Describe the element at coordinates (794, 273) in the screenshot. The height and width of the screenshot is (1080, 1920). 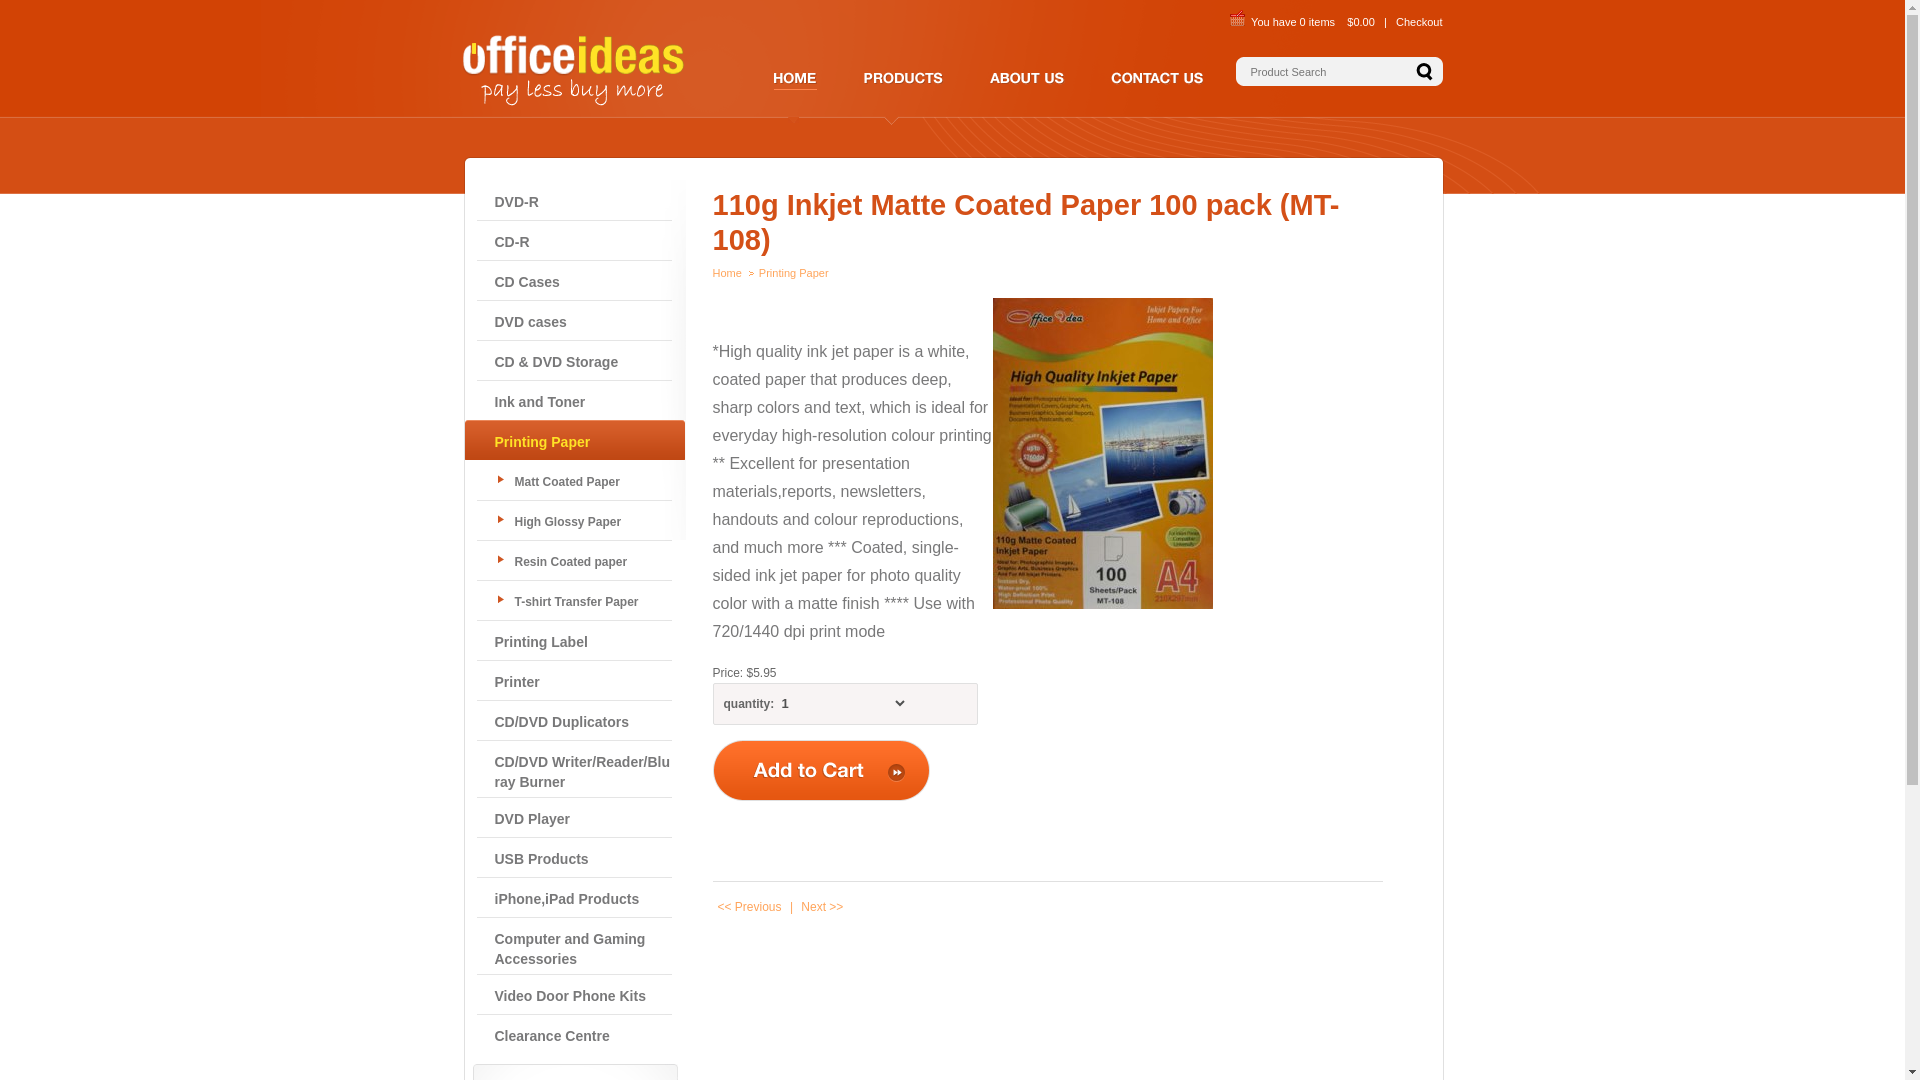
I see `Printing Paper` at that location.